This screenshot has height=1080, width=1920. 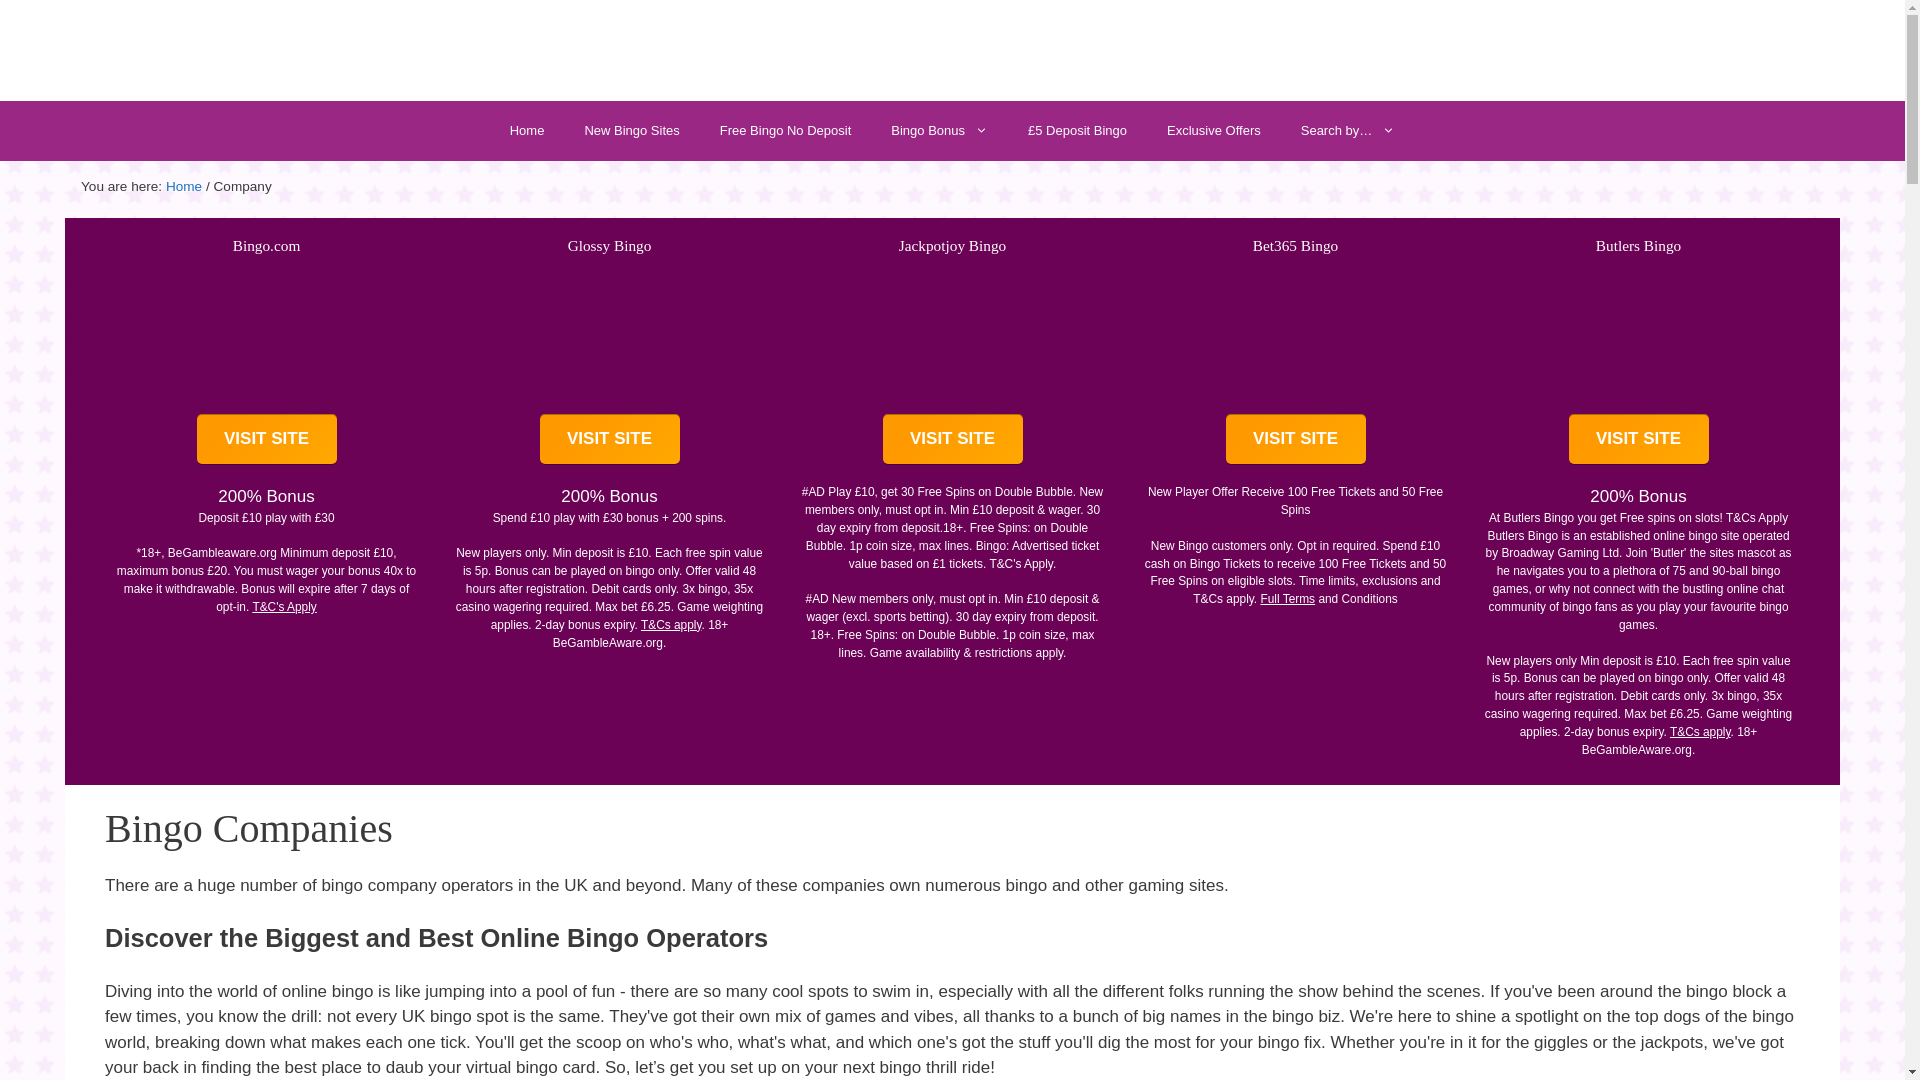 What do you see at coordinates (183, 186) in the screenshot?
I see `Home` at bounding box center [183, 186].